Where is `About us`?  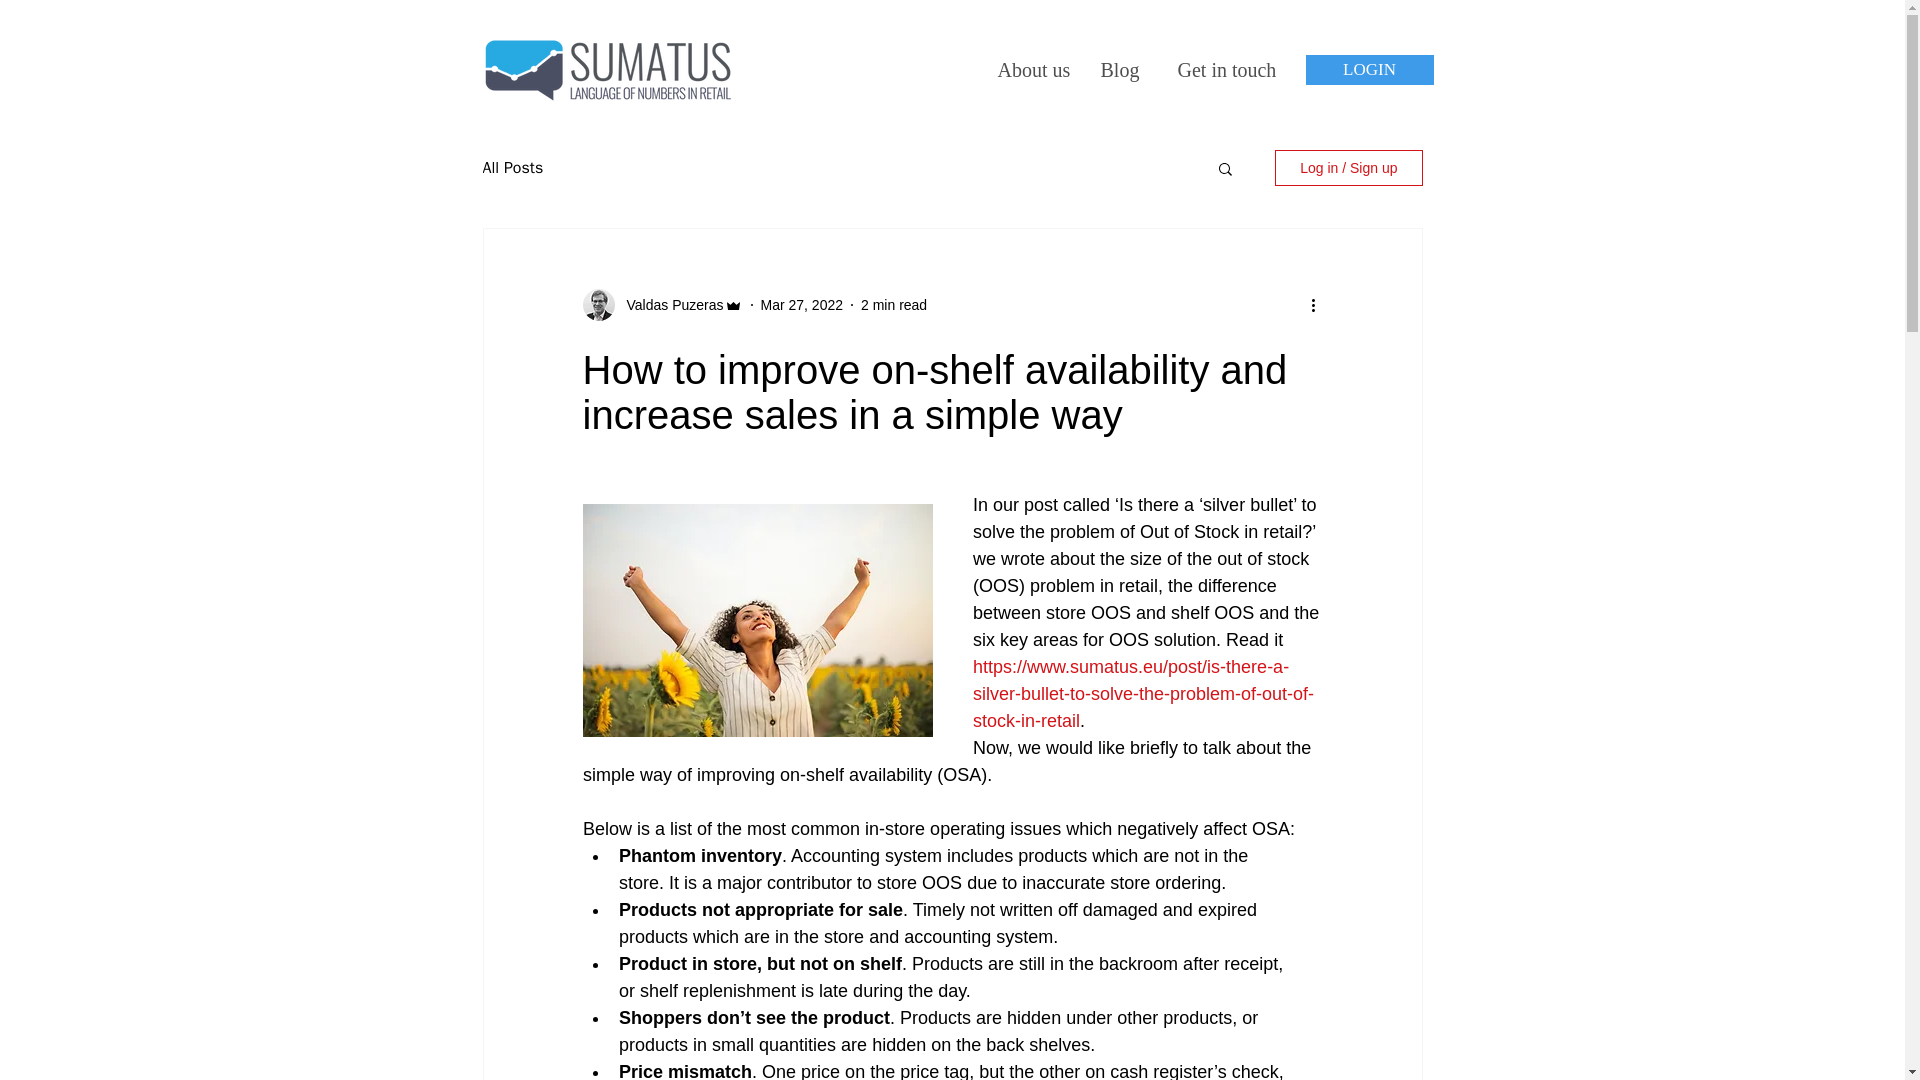 About us is located at coordinates (1032, 70).